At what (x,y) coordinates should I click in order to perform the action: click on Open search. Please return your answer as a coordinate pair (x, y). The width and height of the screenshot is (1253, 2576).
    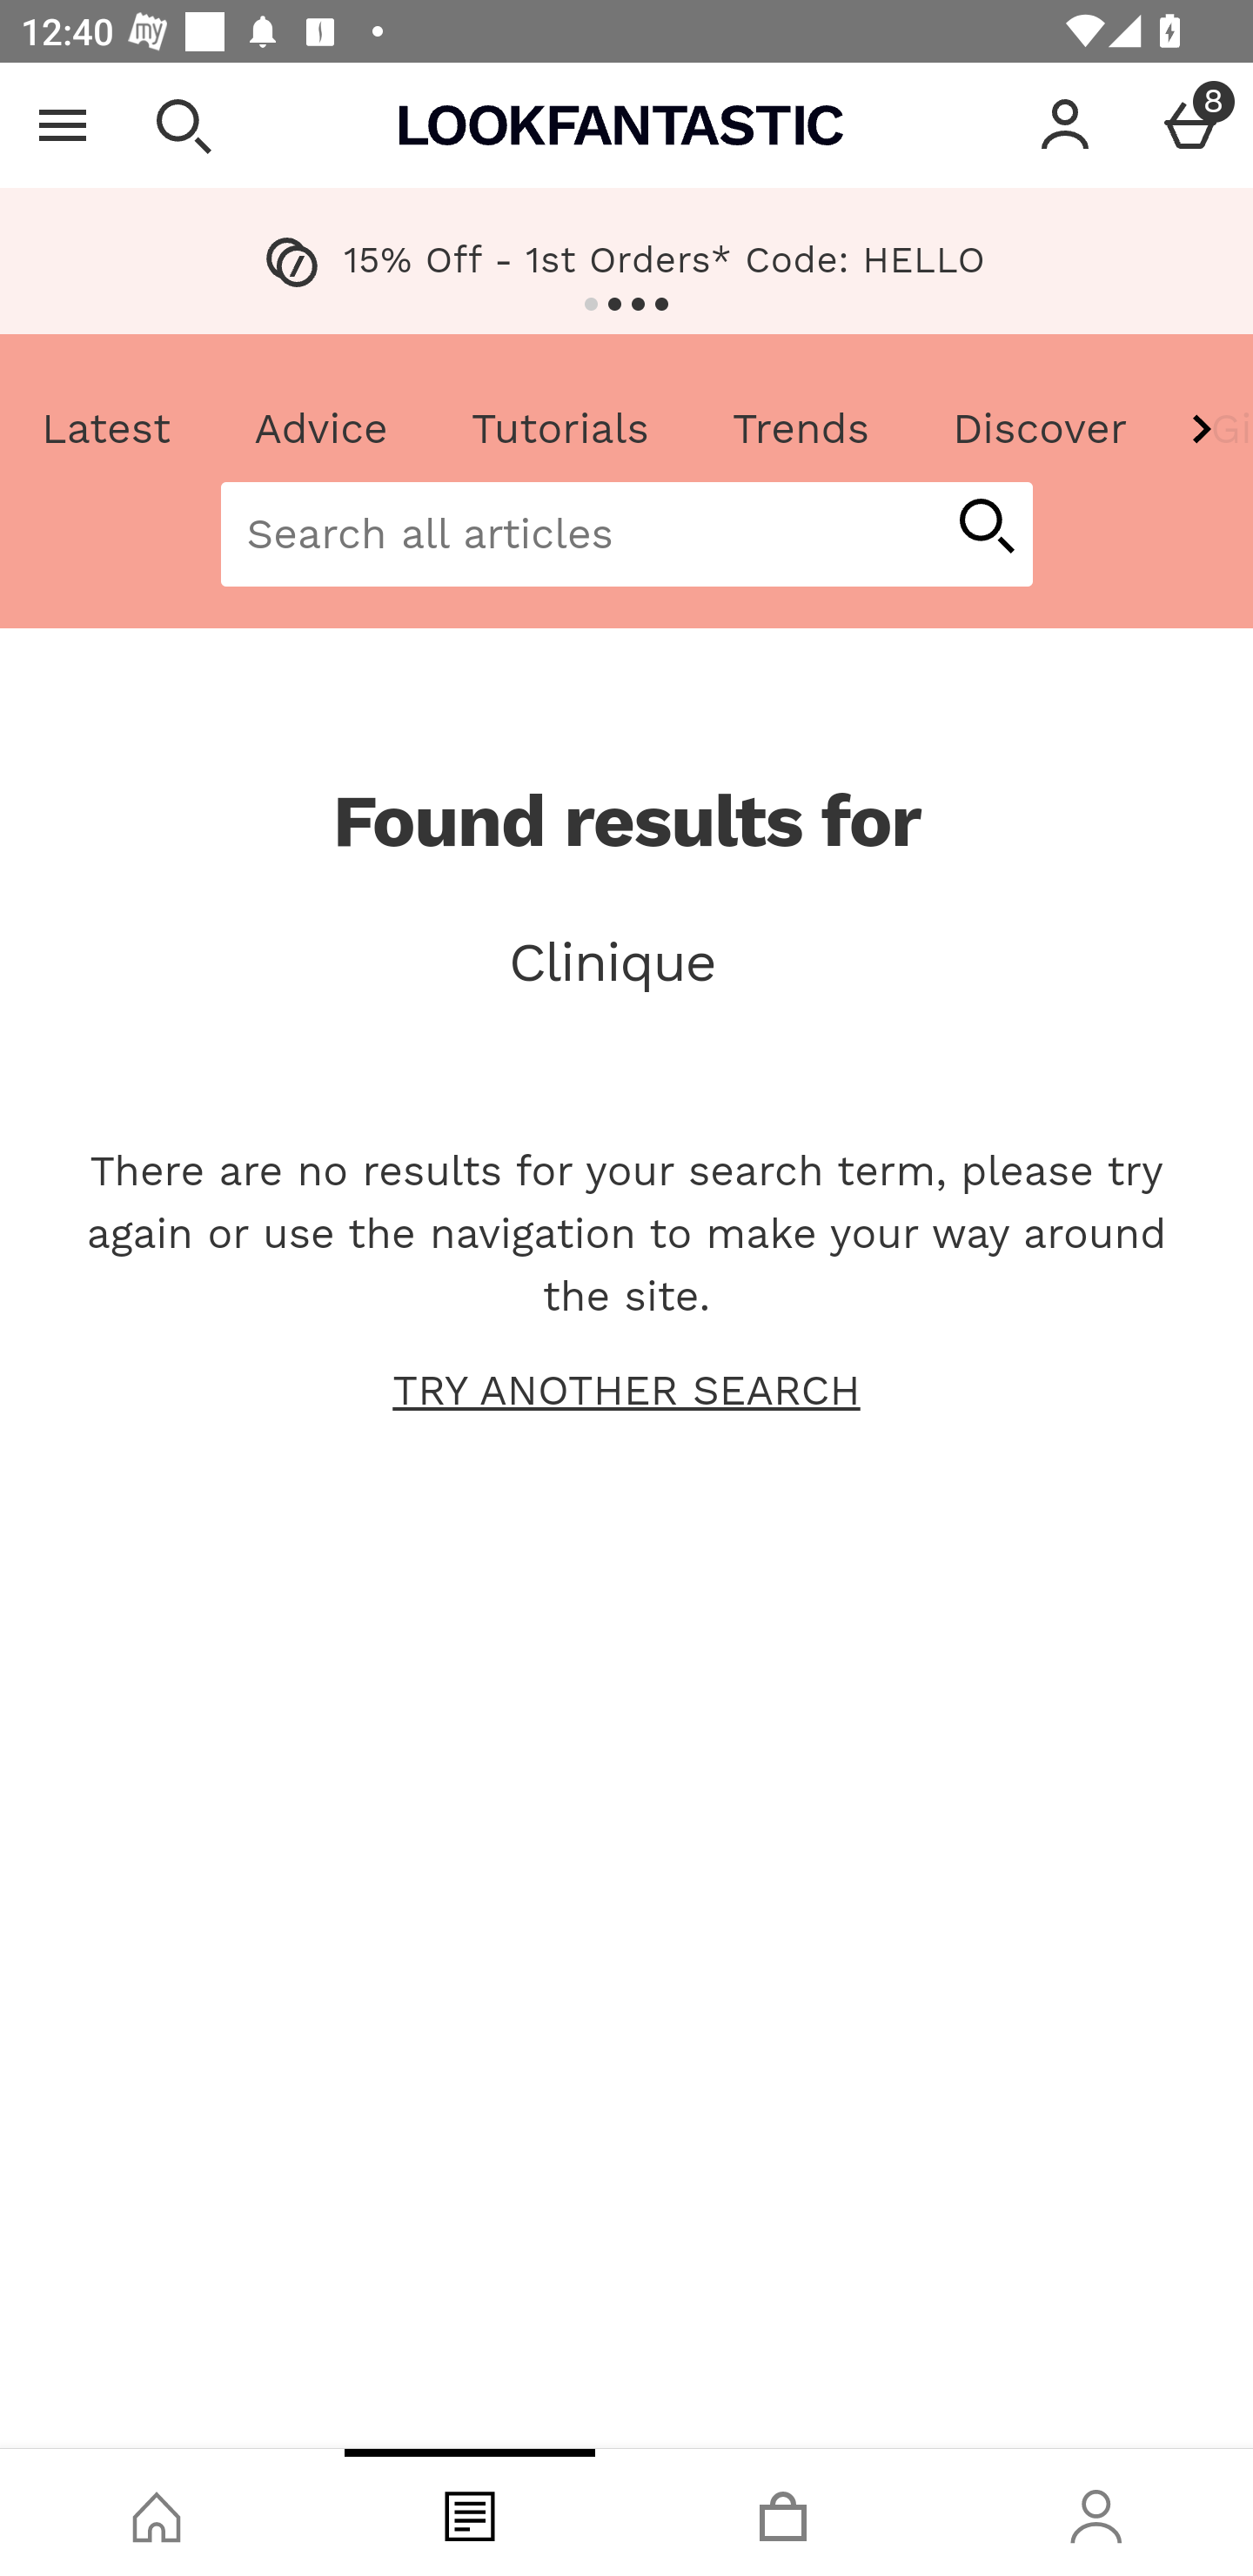
    Looking at the image, I should click on (183, 125).